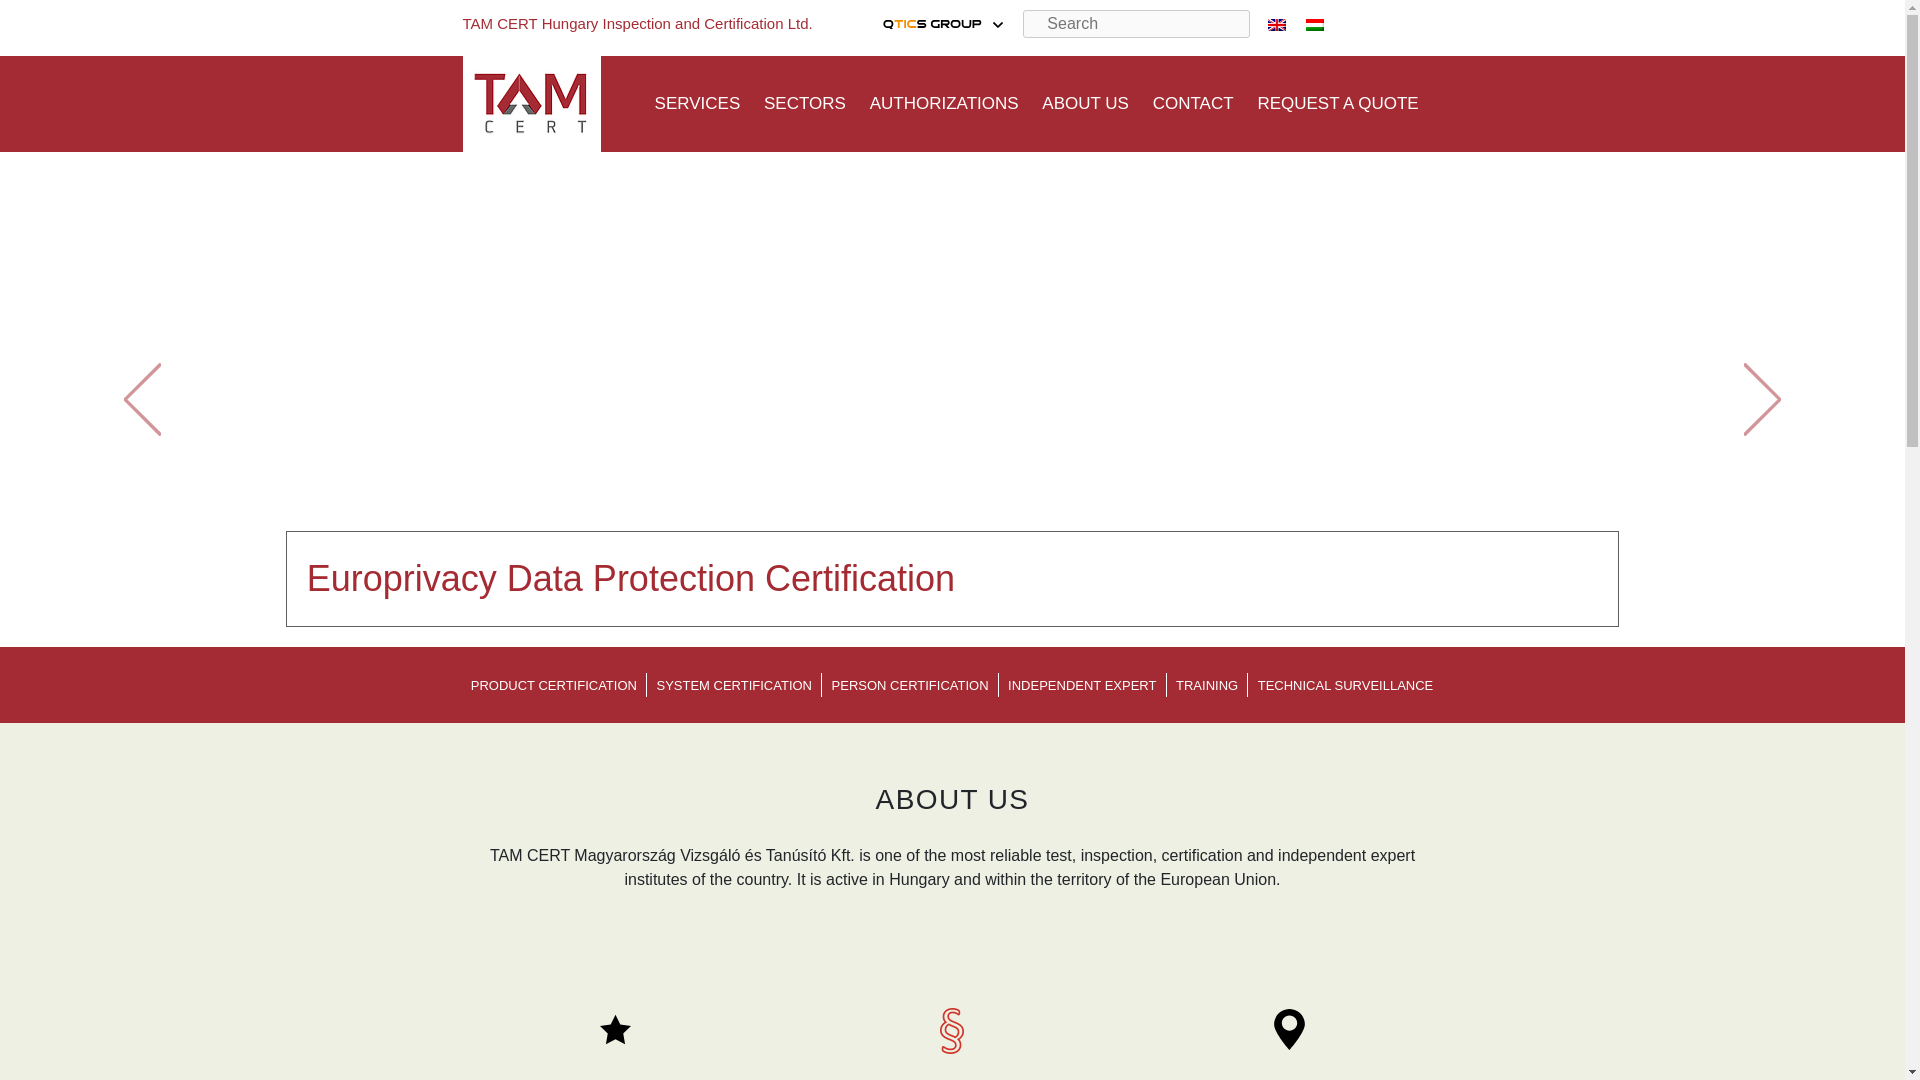 The width and height of the screenshot is (1920, 1080). I want to click on TRAINING, so click(1206, 686).